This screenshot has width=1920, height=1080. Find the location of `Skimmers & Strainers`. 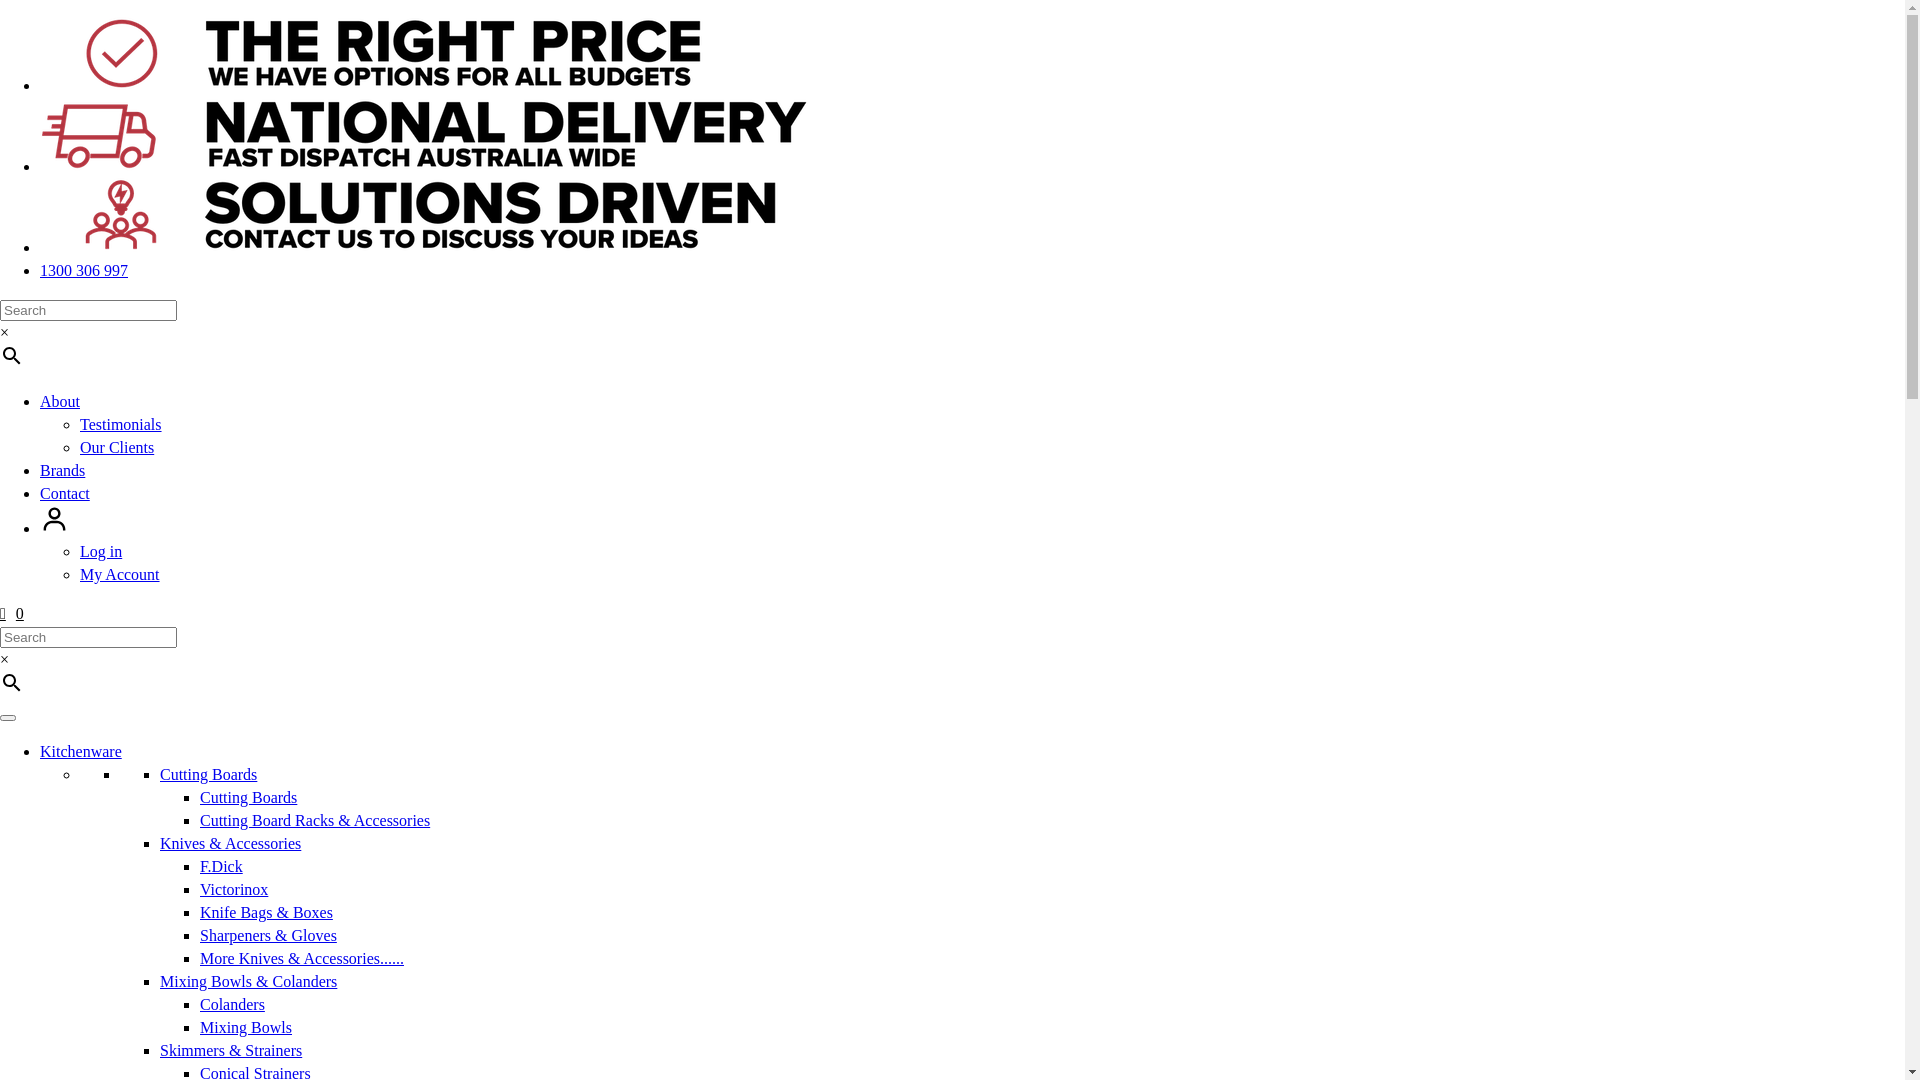

Skimmers & Strainers is located at coordinates (231, 1050).